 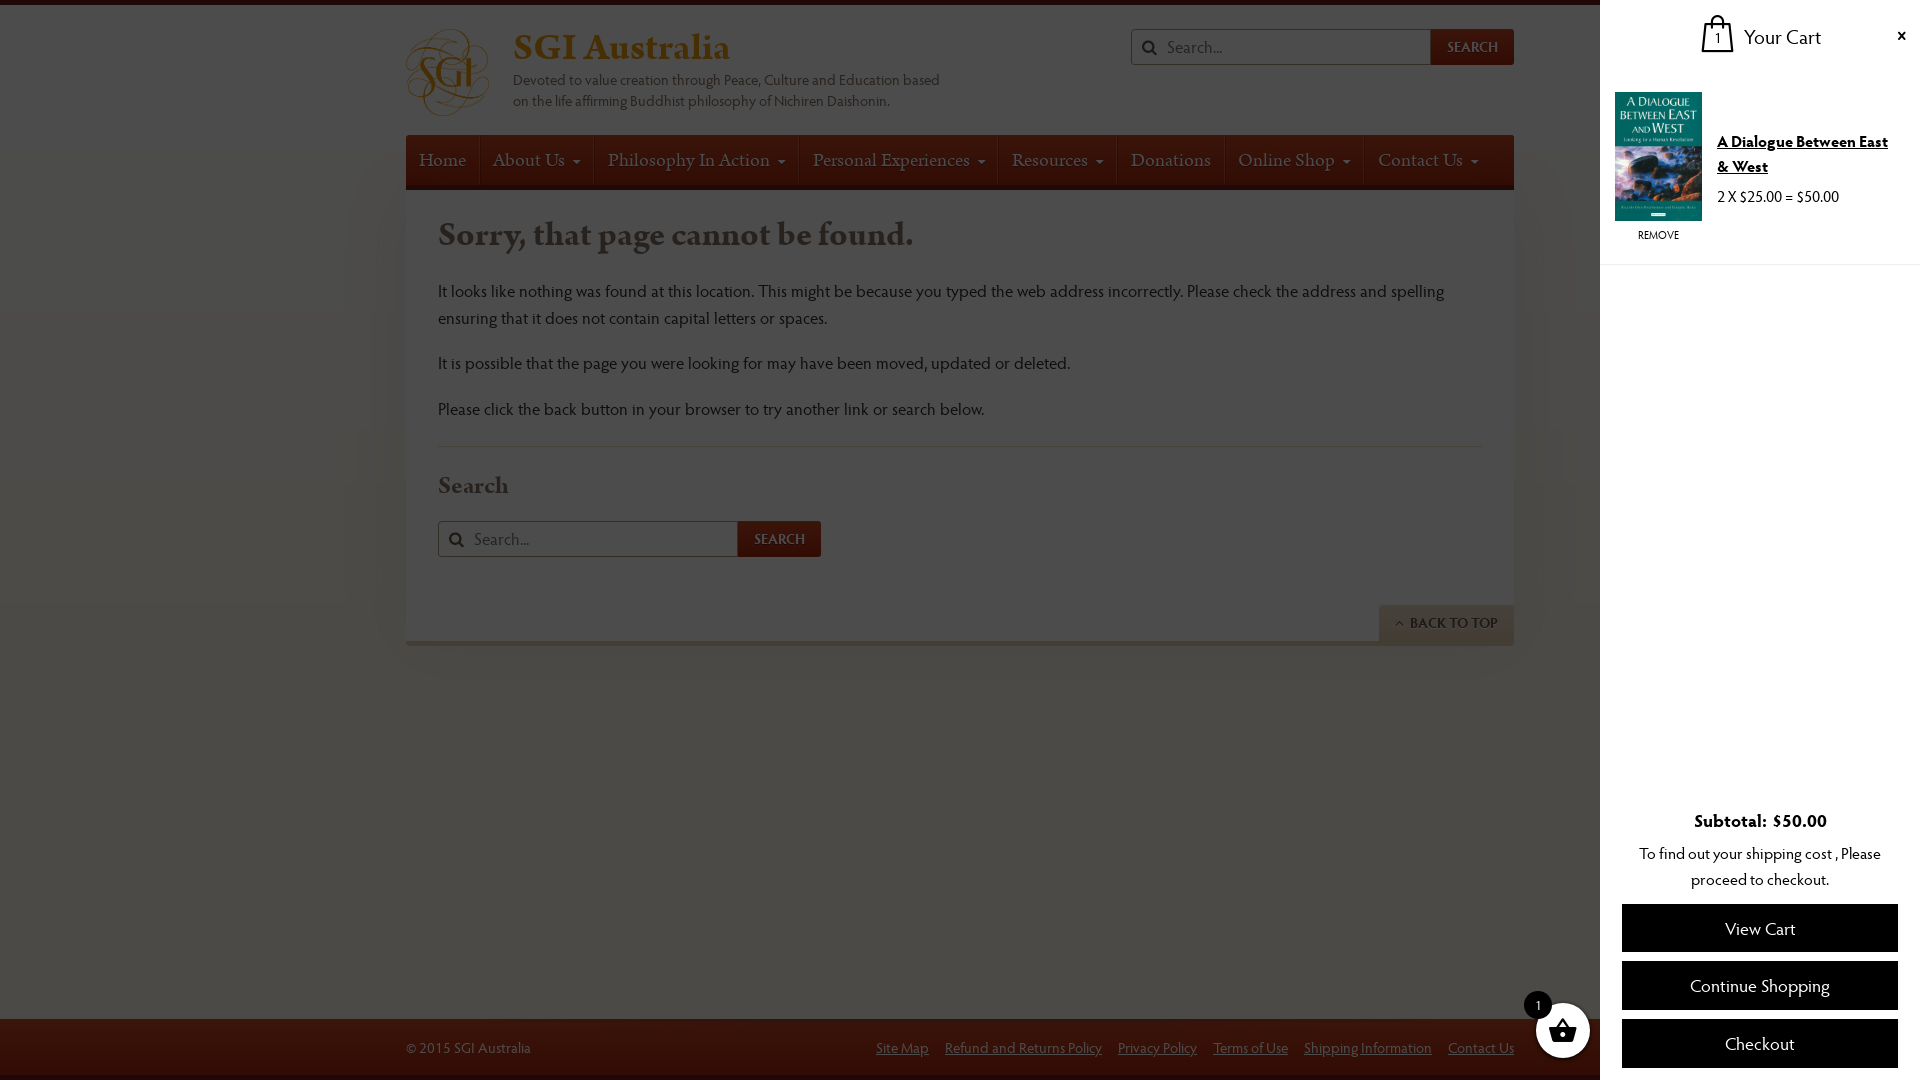 What do you see at coordinates (898, 160) in the screenshot?
I see `Personal Experiences` at bounding box center [898, 160].